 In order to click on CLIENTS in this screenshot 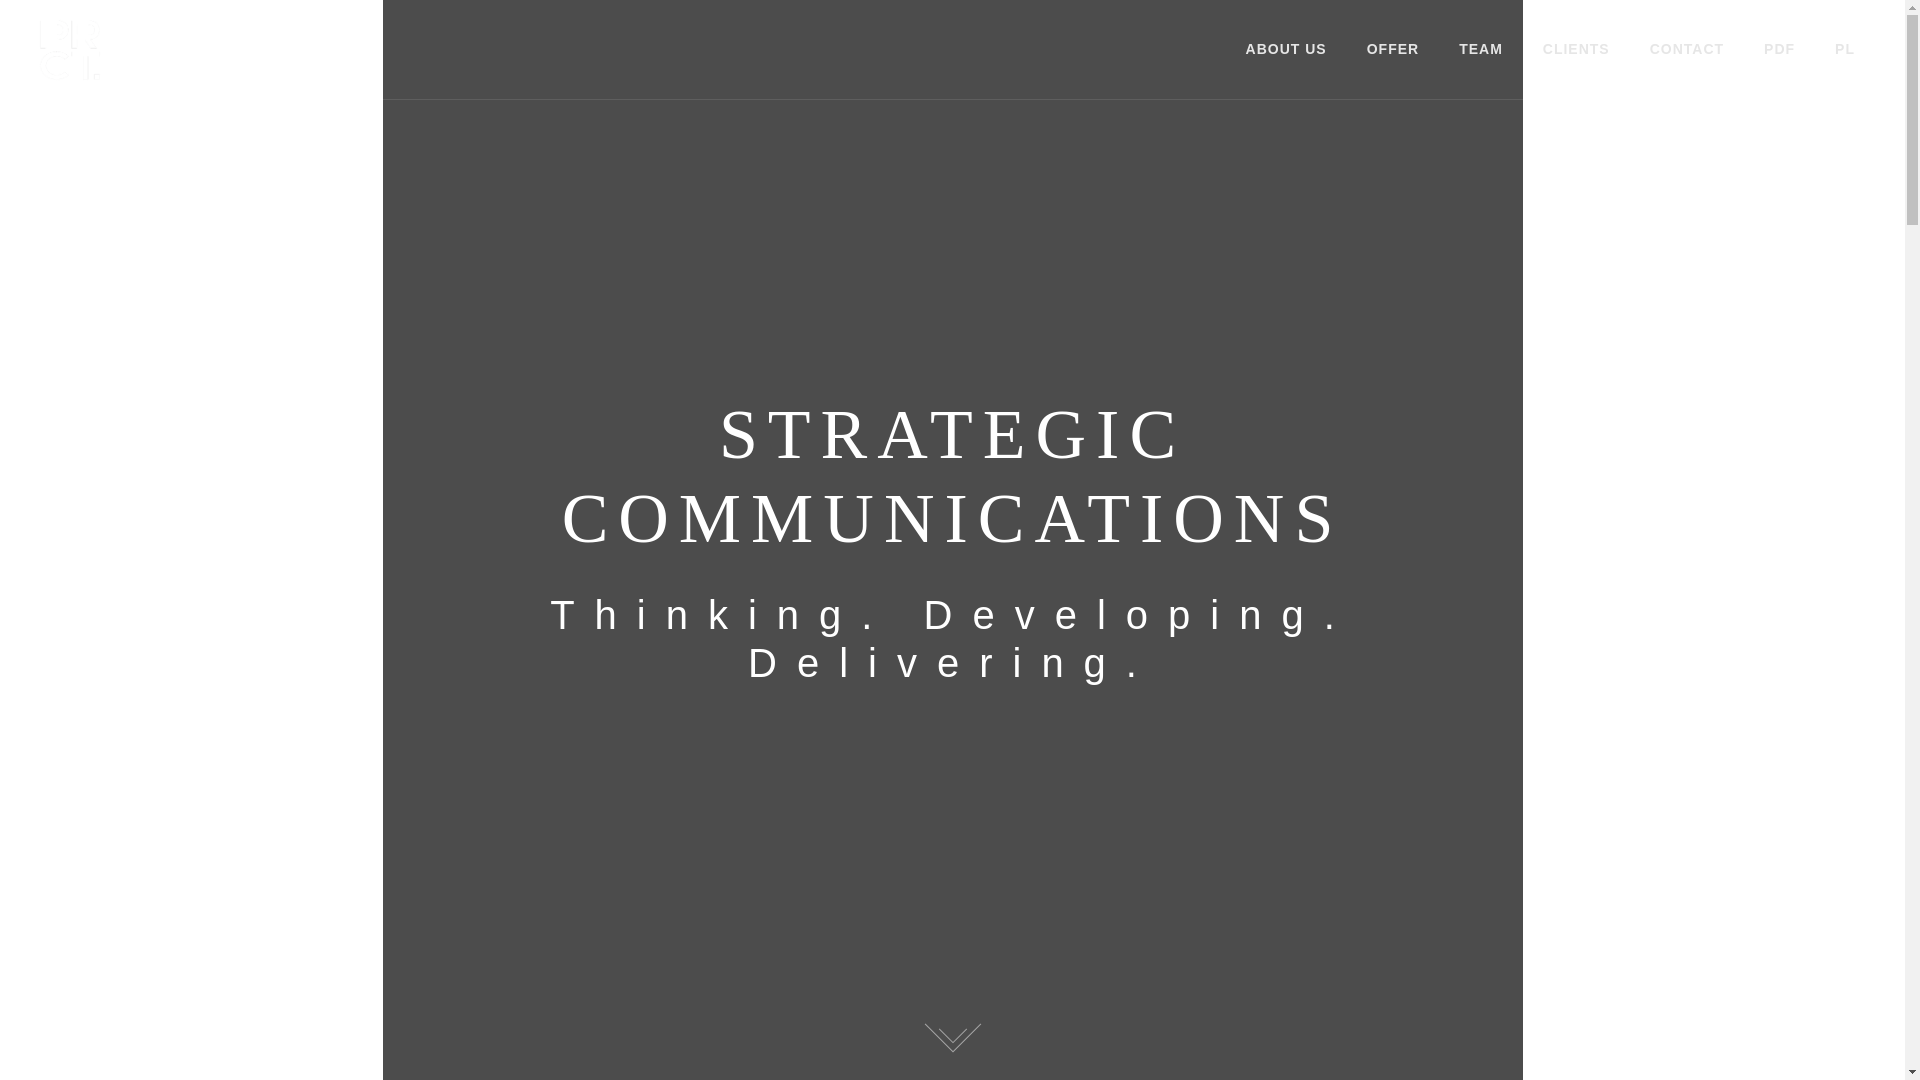, I will do `click(1576, 50)`.